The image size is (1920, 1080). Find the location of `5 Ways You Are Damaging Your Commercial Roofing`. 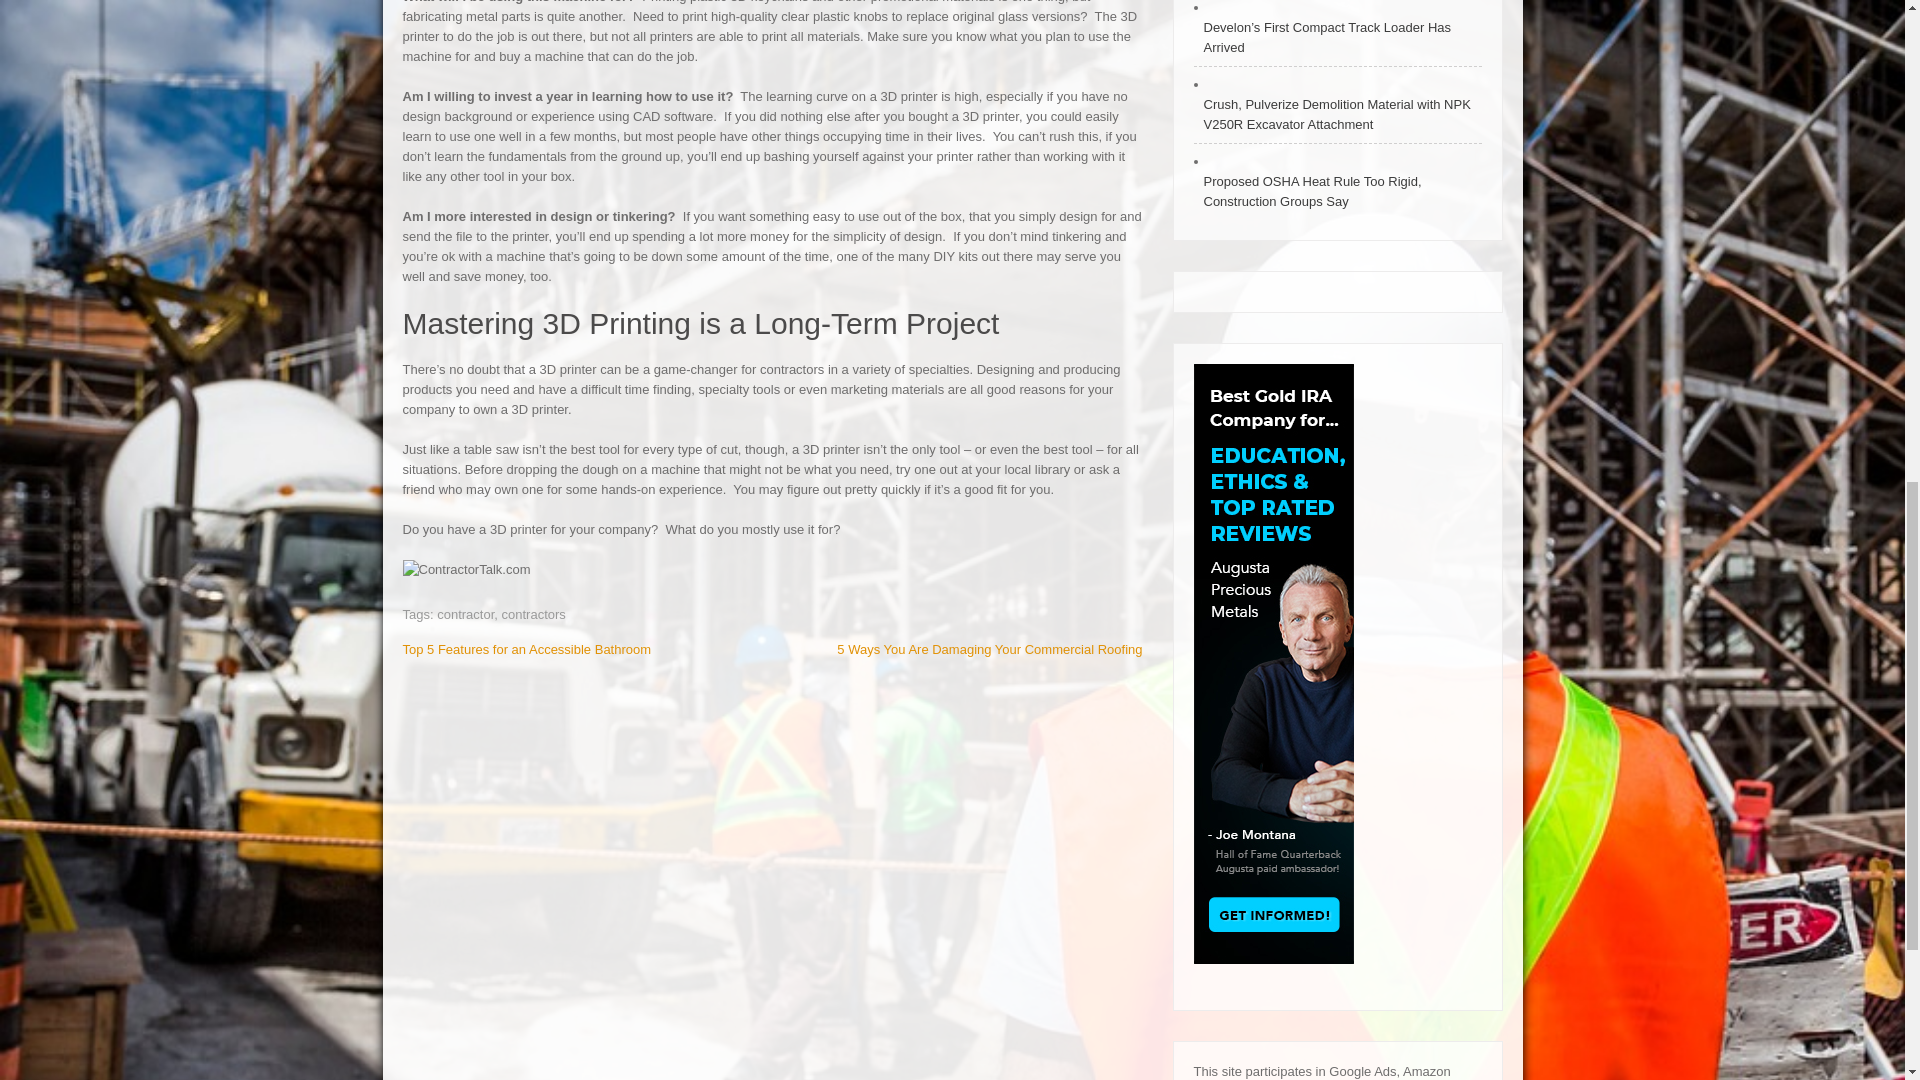

5 Ways You Are Damaging Your Commercial Roofing is located at coordinates (990, 648).